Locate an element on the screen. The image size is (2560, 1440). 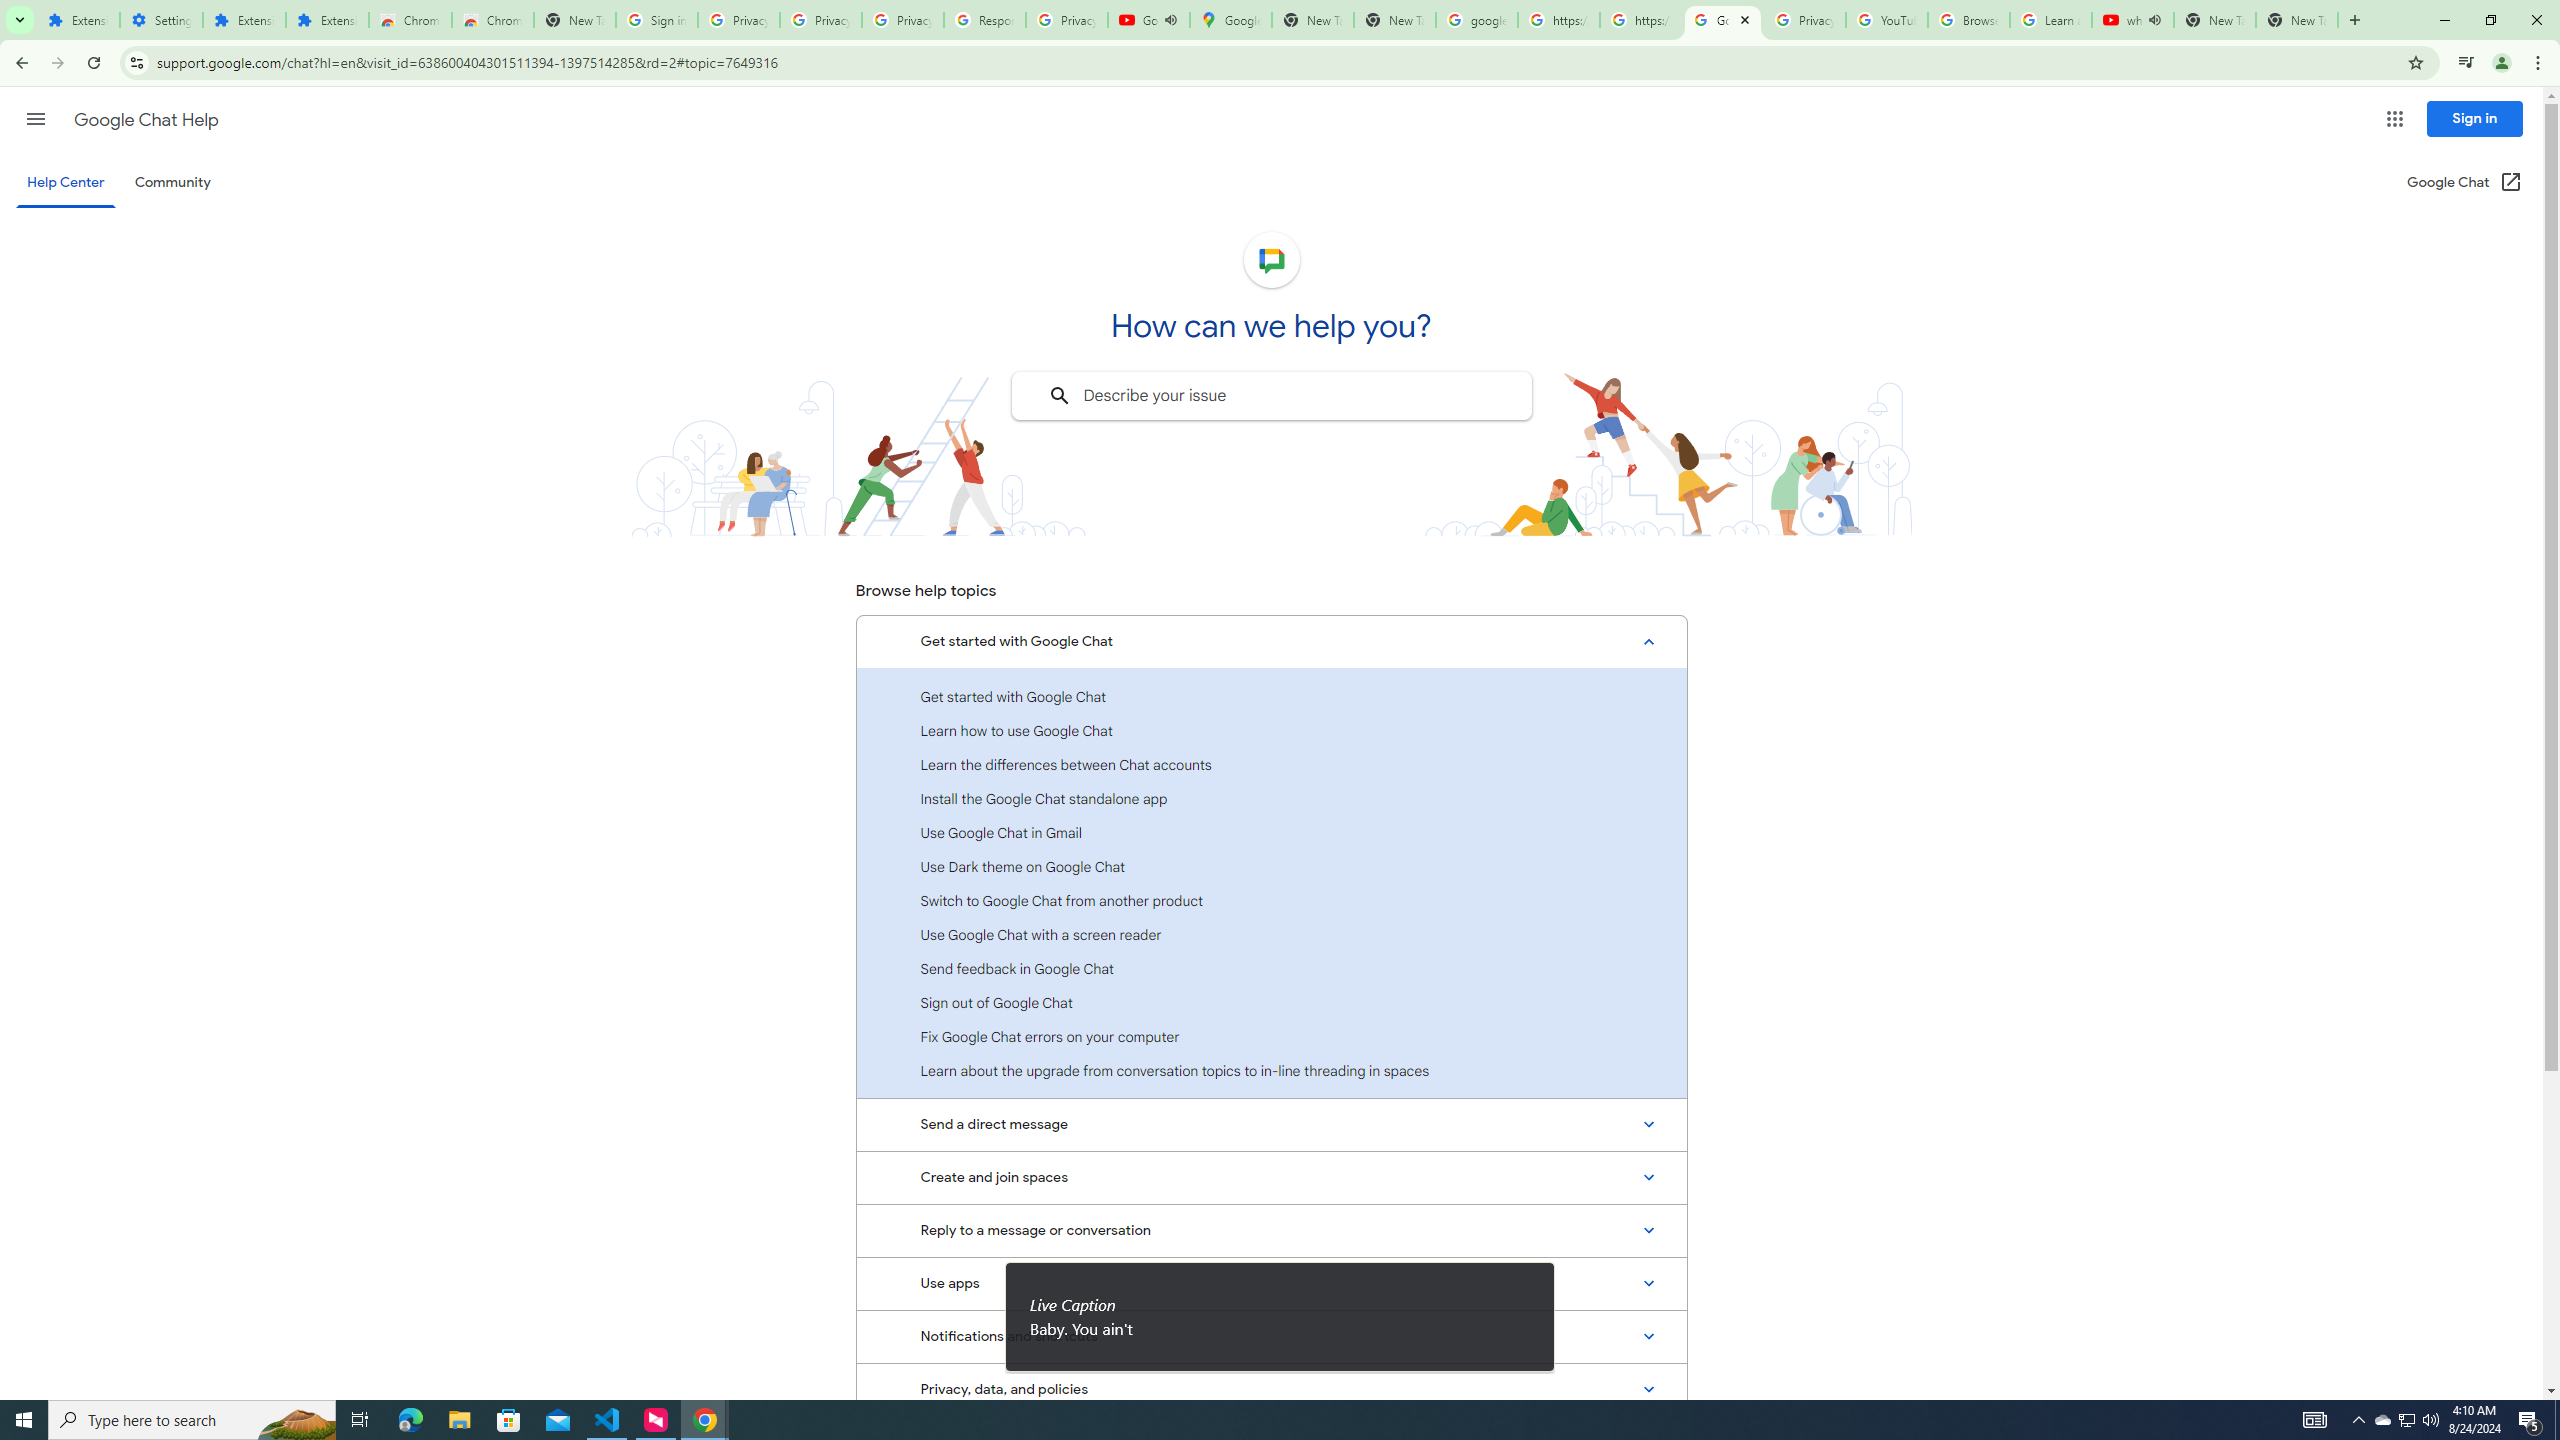
Notifications and shortcuts is located at coordinates (1271, 1336).